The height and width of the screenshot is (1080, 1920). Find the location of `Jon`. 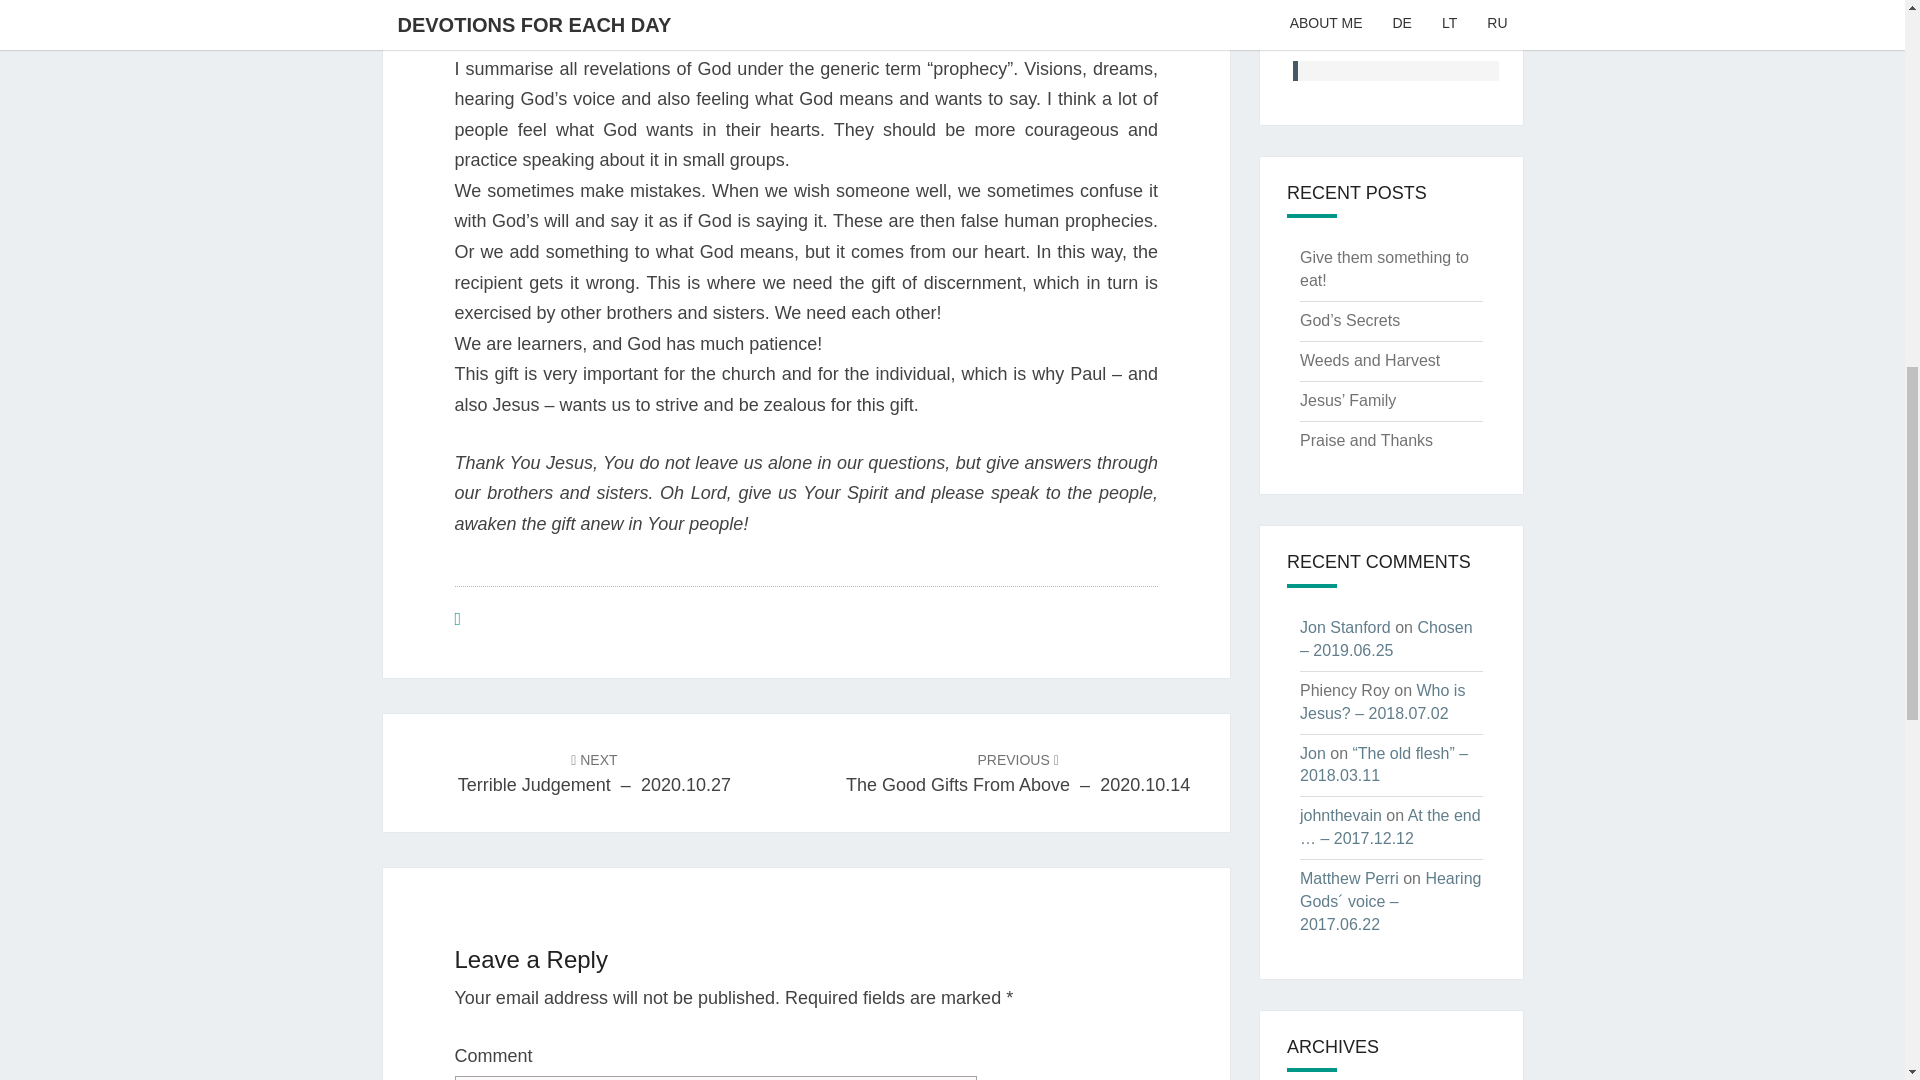

Jon is located at coordinates (1312, 754).